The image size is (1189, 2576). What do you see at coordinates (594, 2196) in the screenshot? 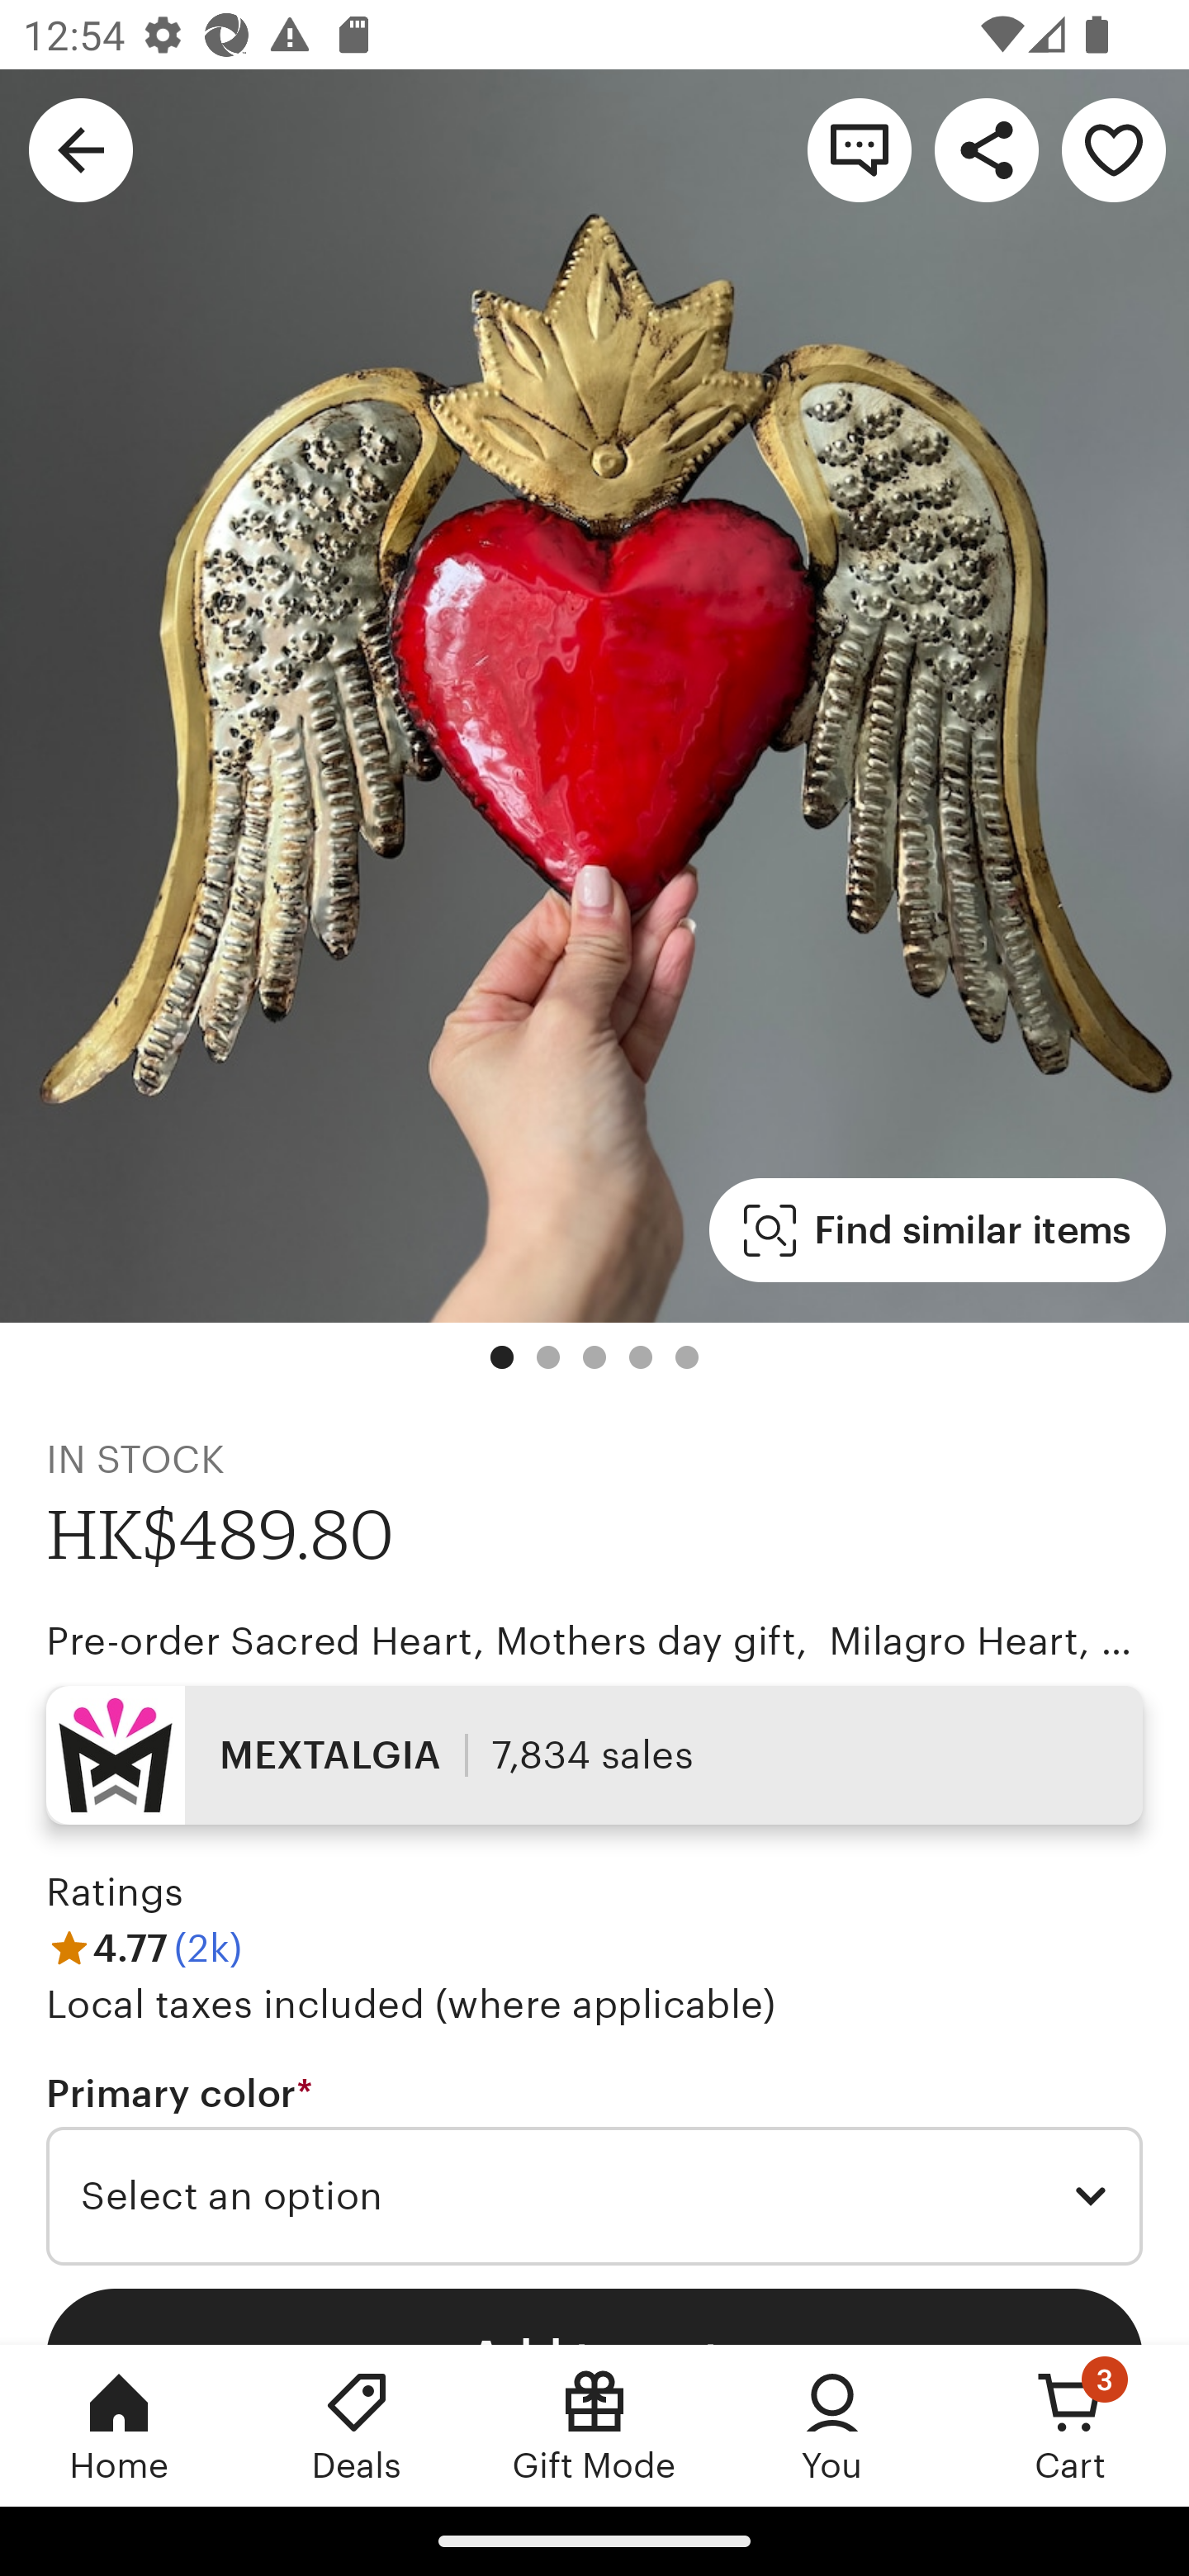
I see `Select an option` at bounding box center [594, 2196].